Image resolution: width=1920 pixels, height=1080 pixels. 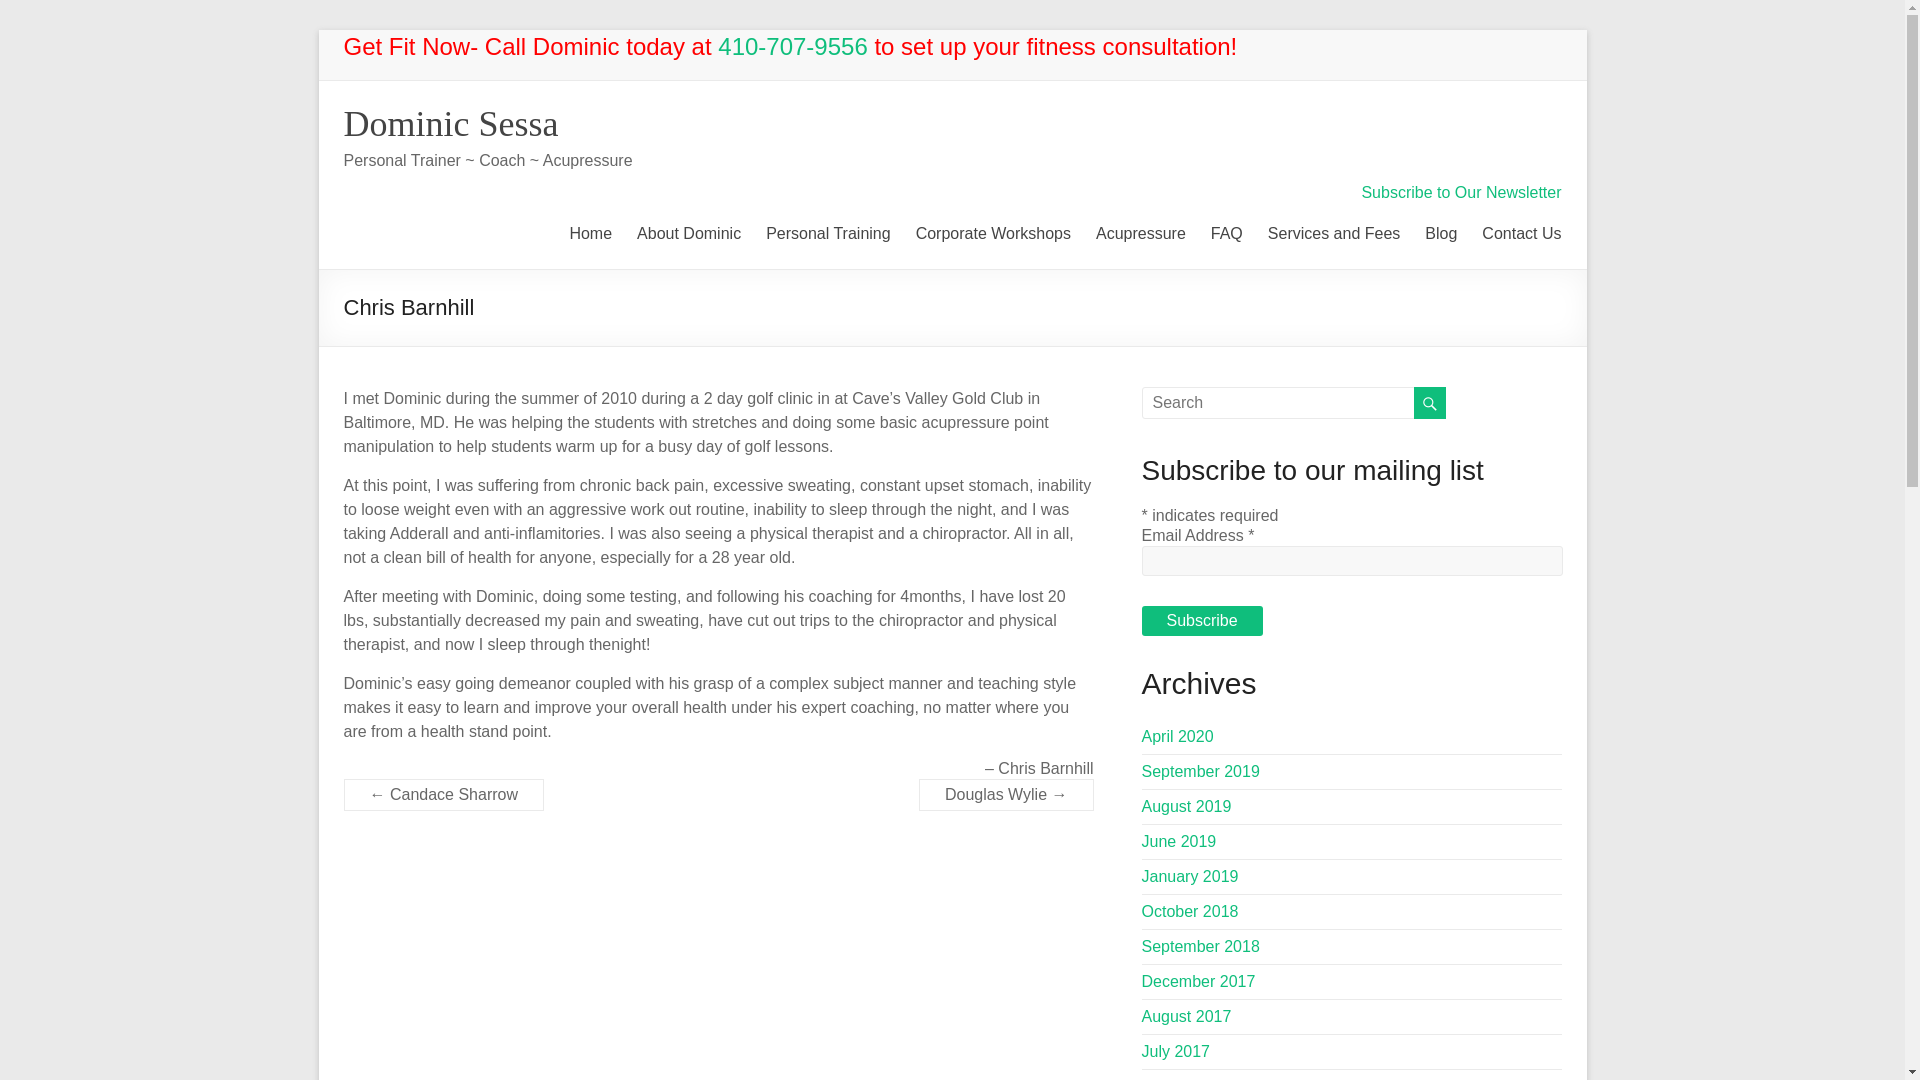 I want to click on 410-707-9556, so click(x=792, y=46).